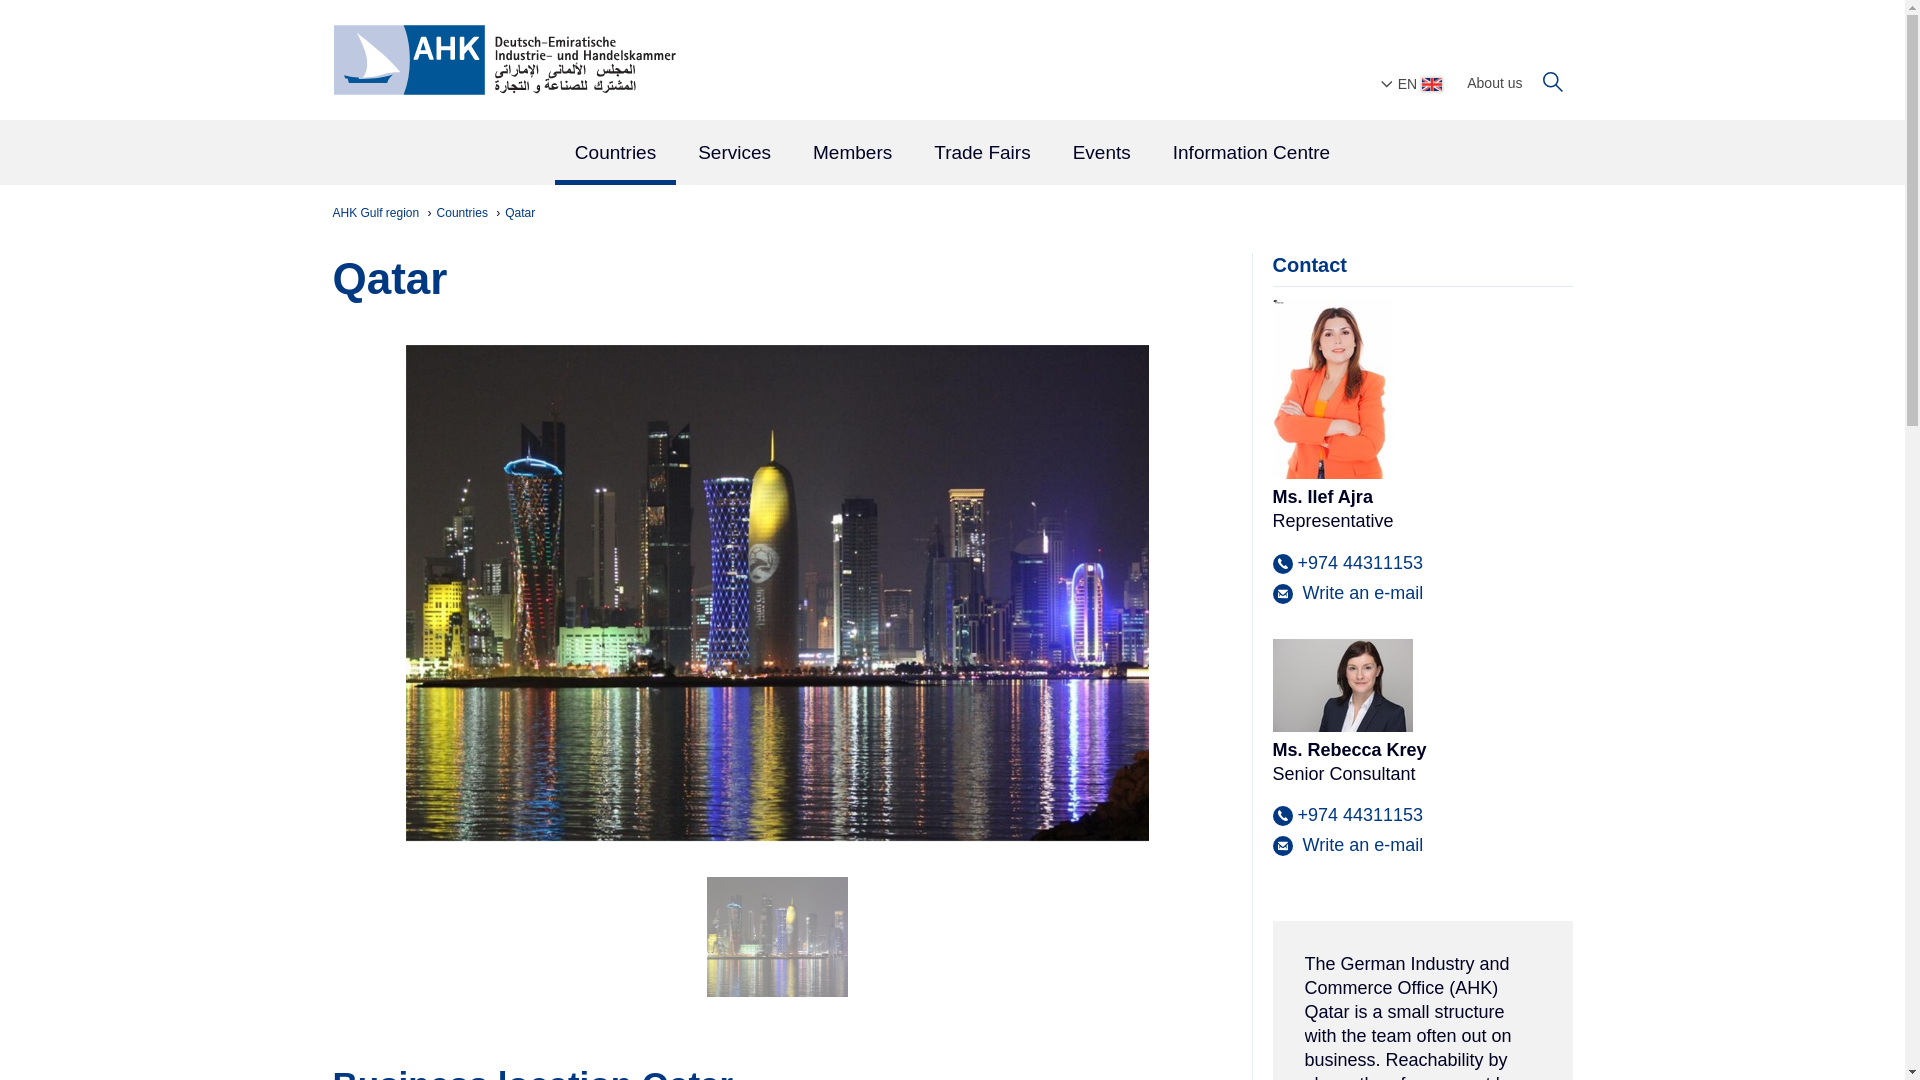 The height and width of the screenshot is (1080, 1920). I want to click on Ms.  Rebecca Krey, so click(1346, 844).